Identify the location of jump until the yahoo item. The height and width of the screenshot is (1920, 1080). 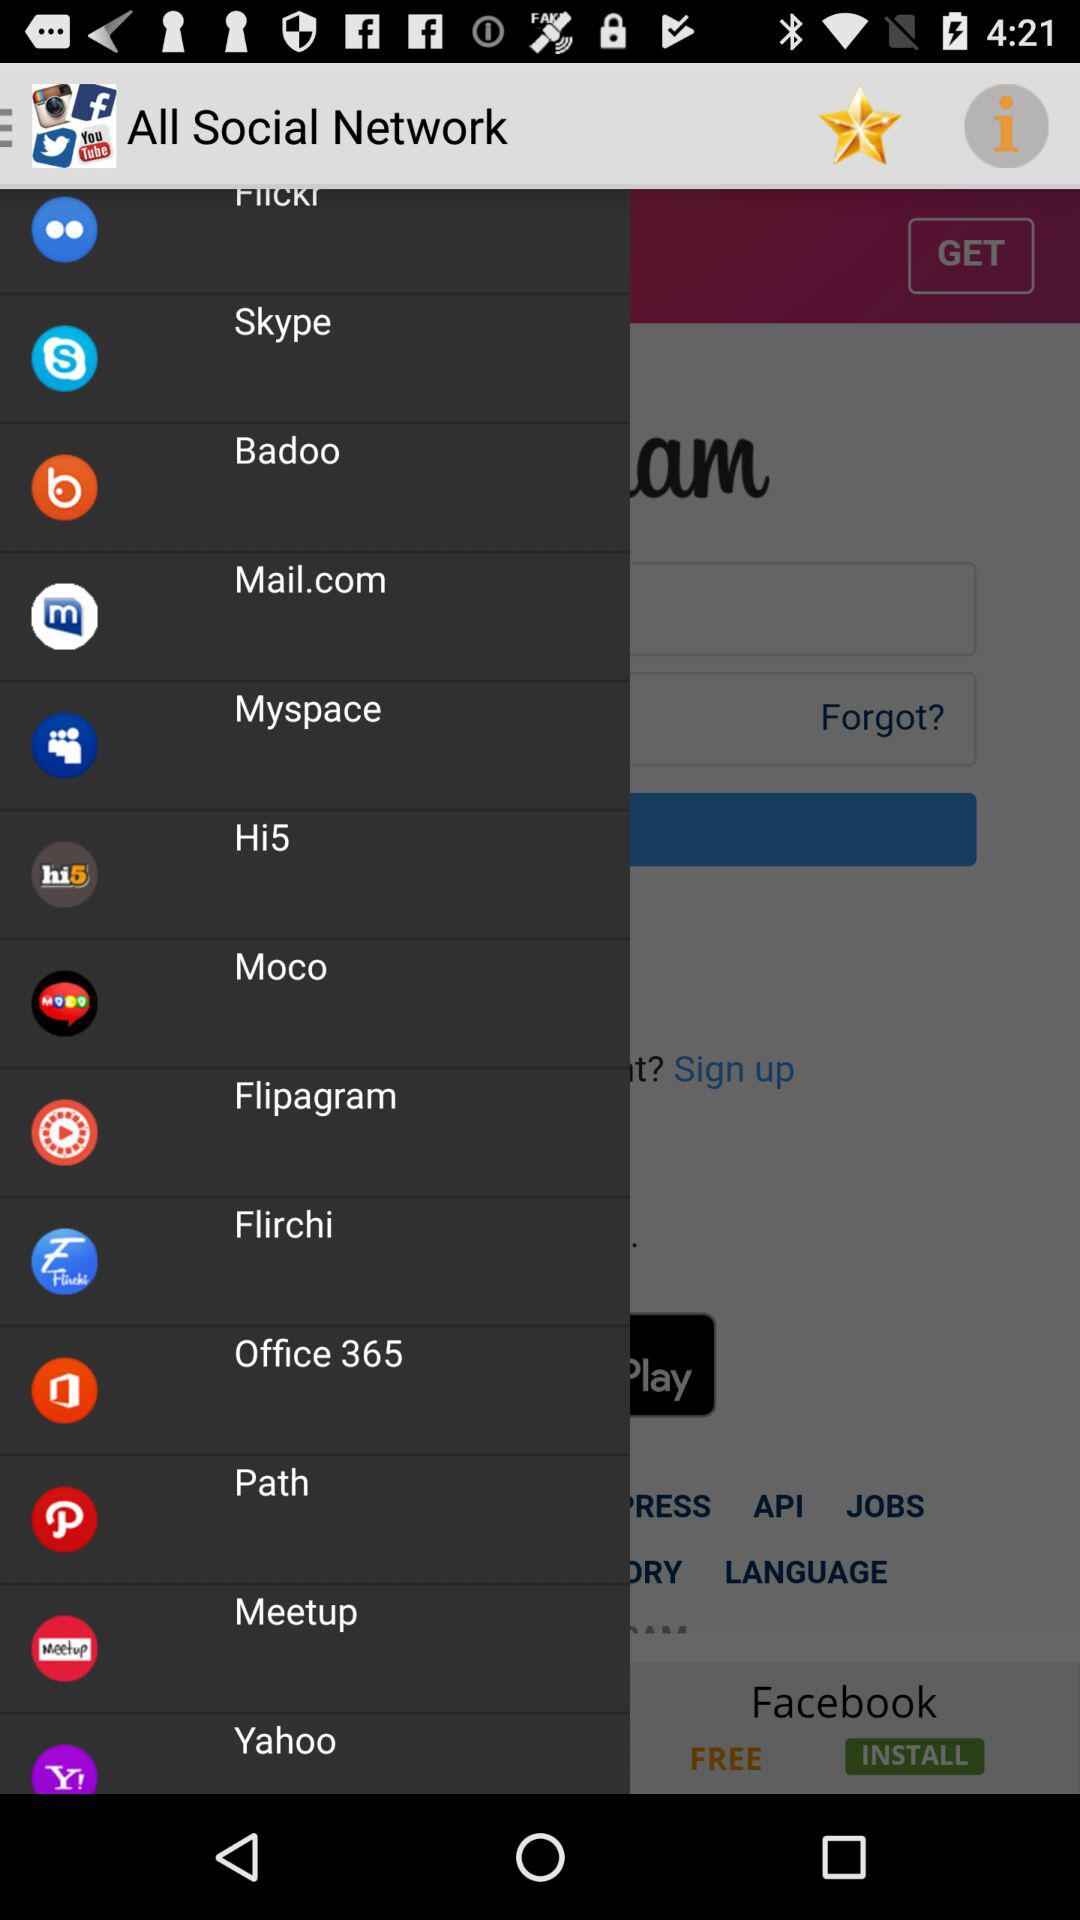
(285, 1738).